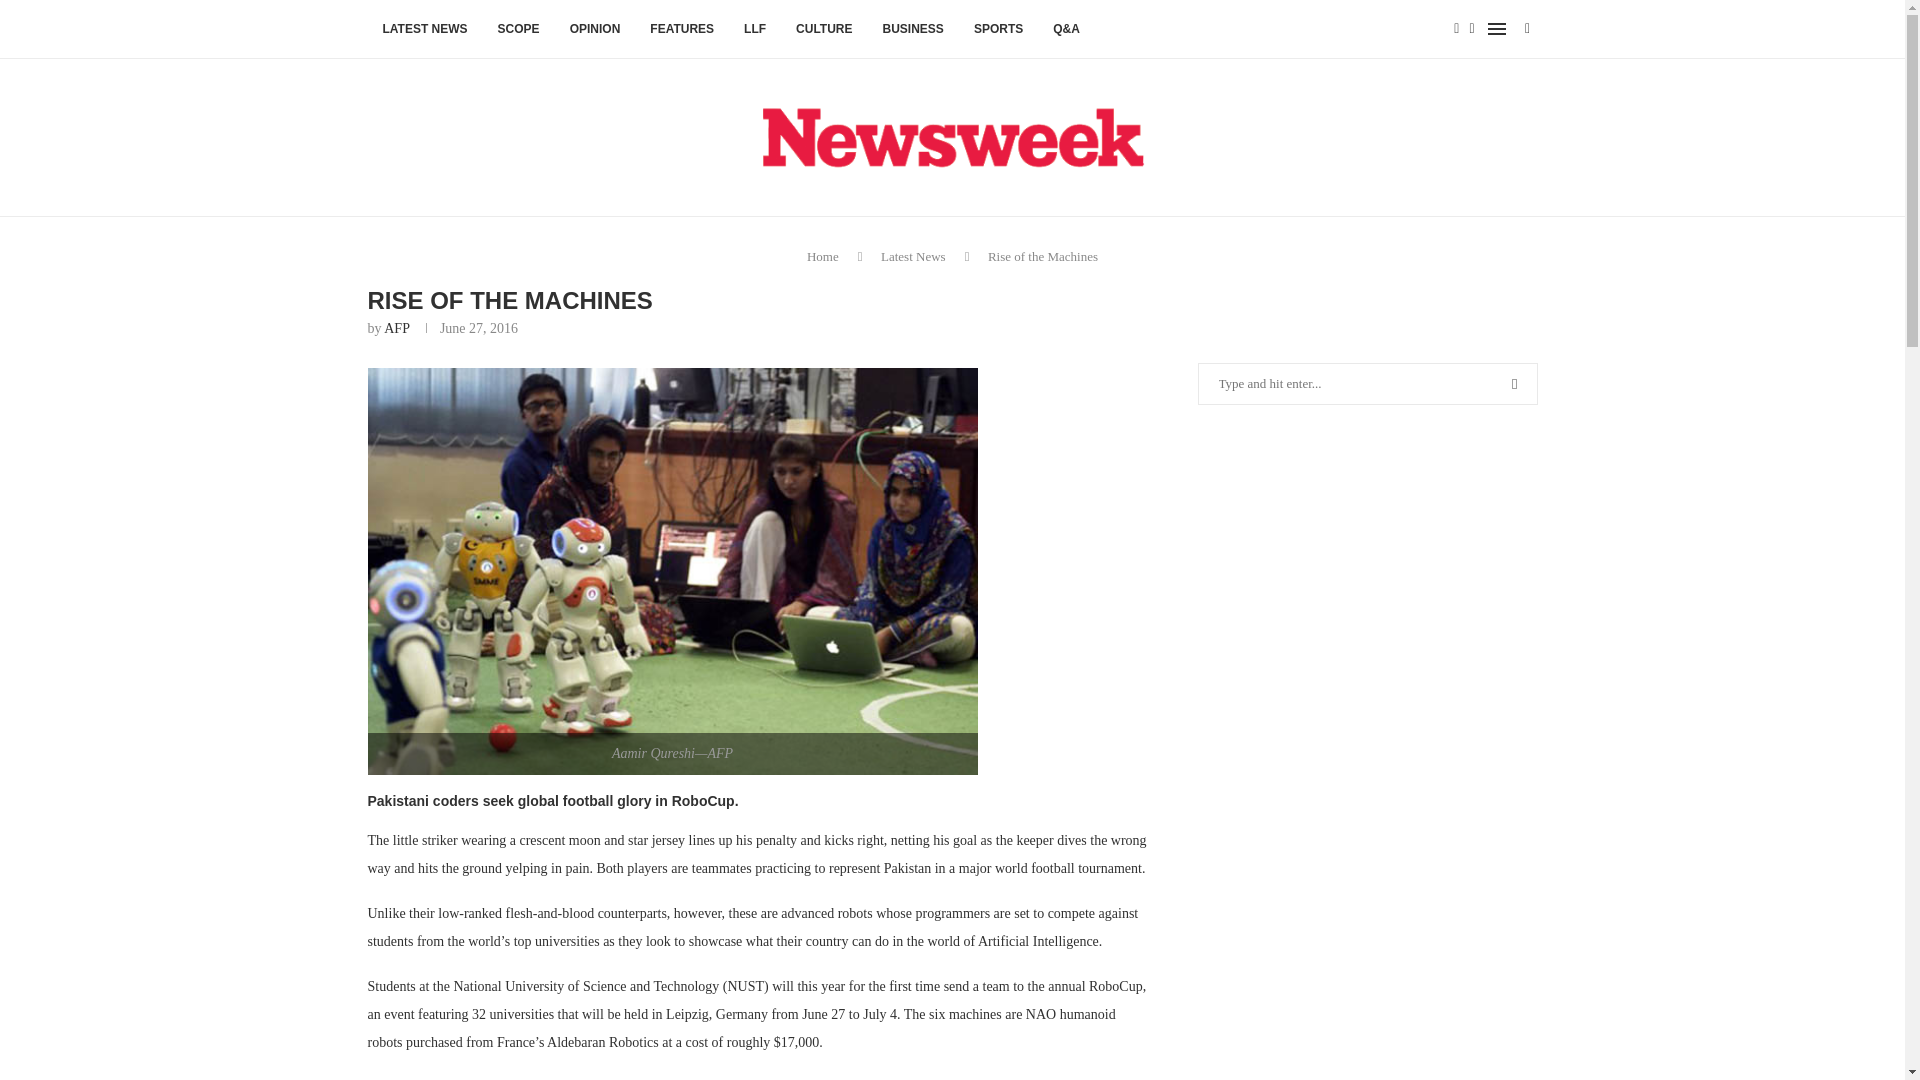  What do you see at coordinates (824, 30) in the screenshot?
I see `CULTURE` at bounding box center [824, 30].